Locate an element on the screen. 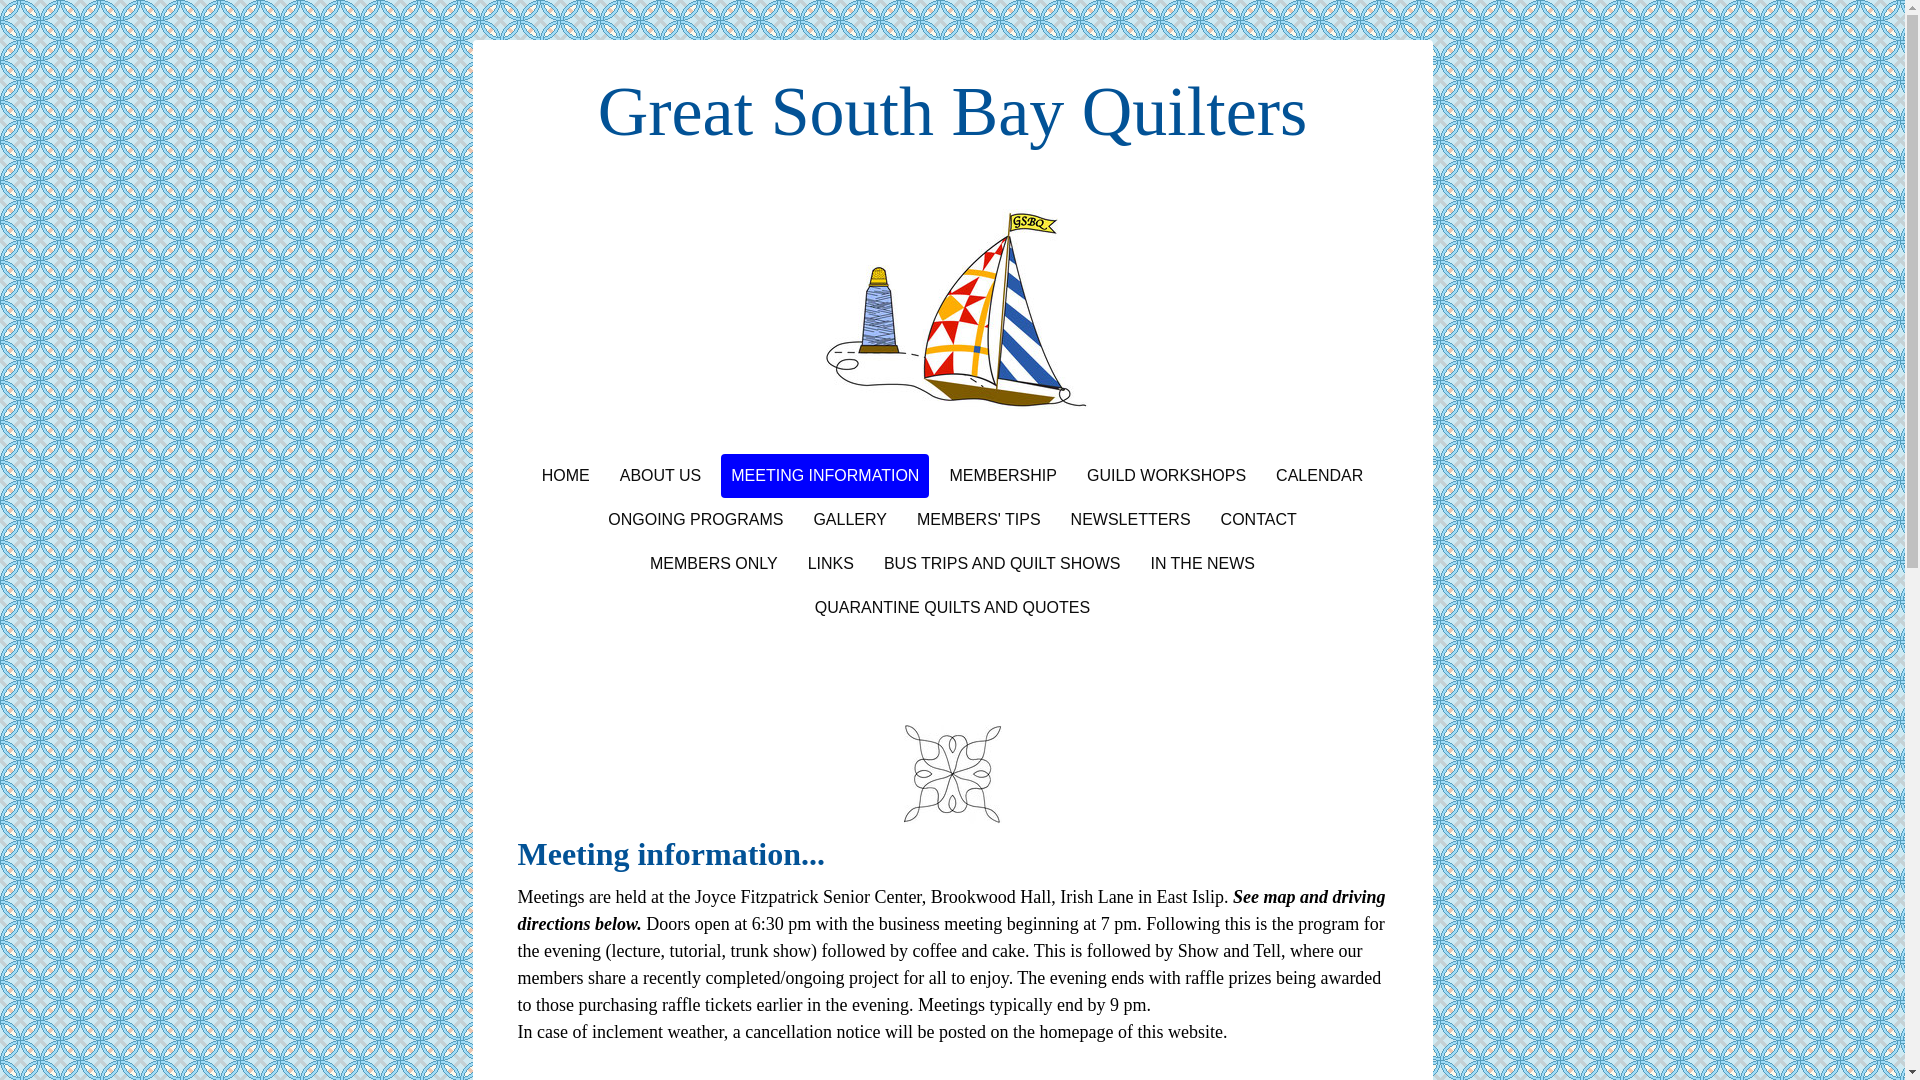  MEMBERSHIP is located at coordinates (1002, 475).